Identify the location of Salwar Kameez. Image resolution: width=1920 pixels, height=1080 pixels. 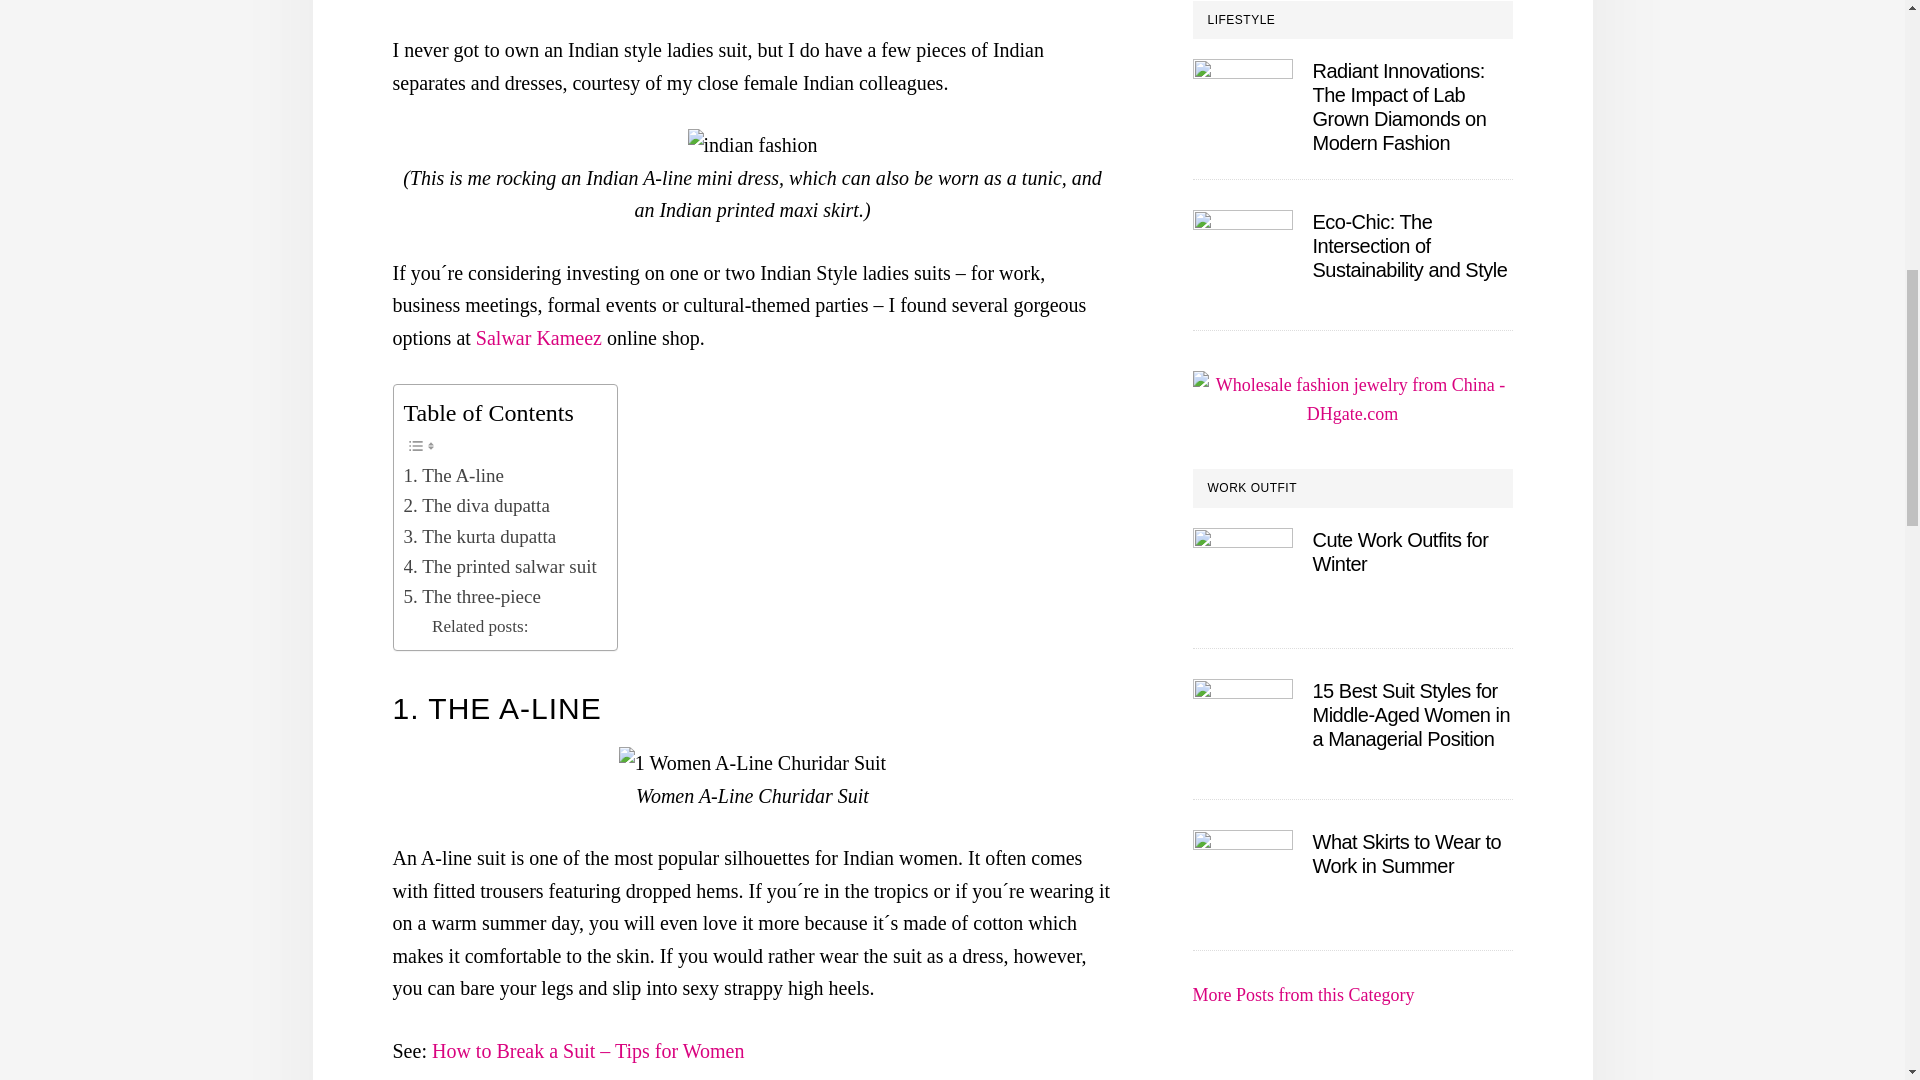
(539, 338).